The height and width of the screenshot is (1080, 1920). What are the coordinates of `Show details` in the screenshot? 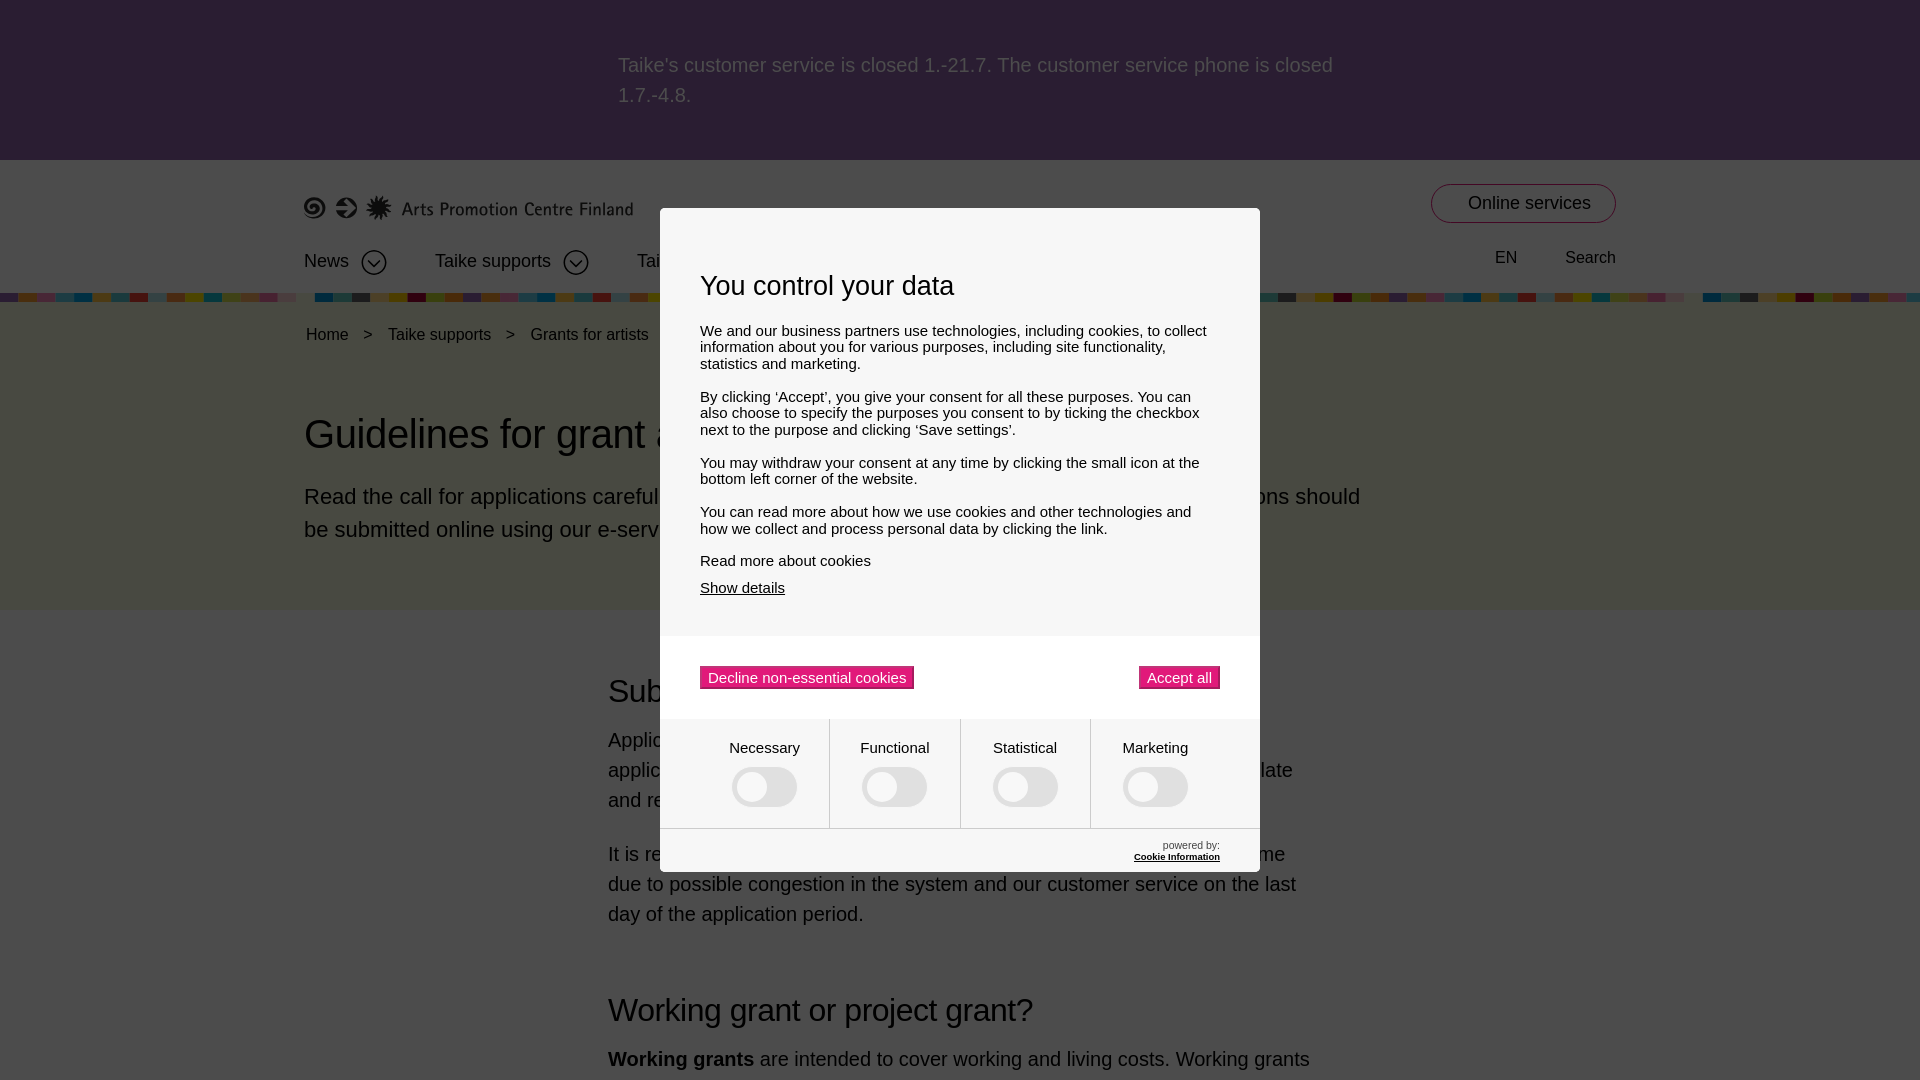 It's located at (742, 587).